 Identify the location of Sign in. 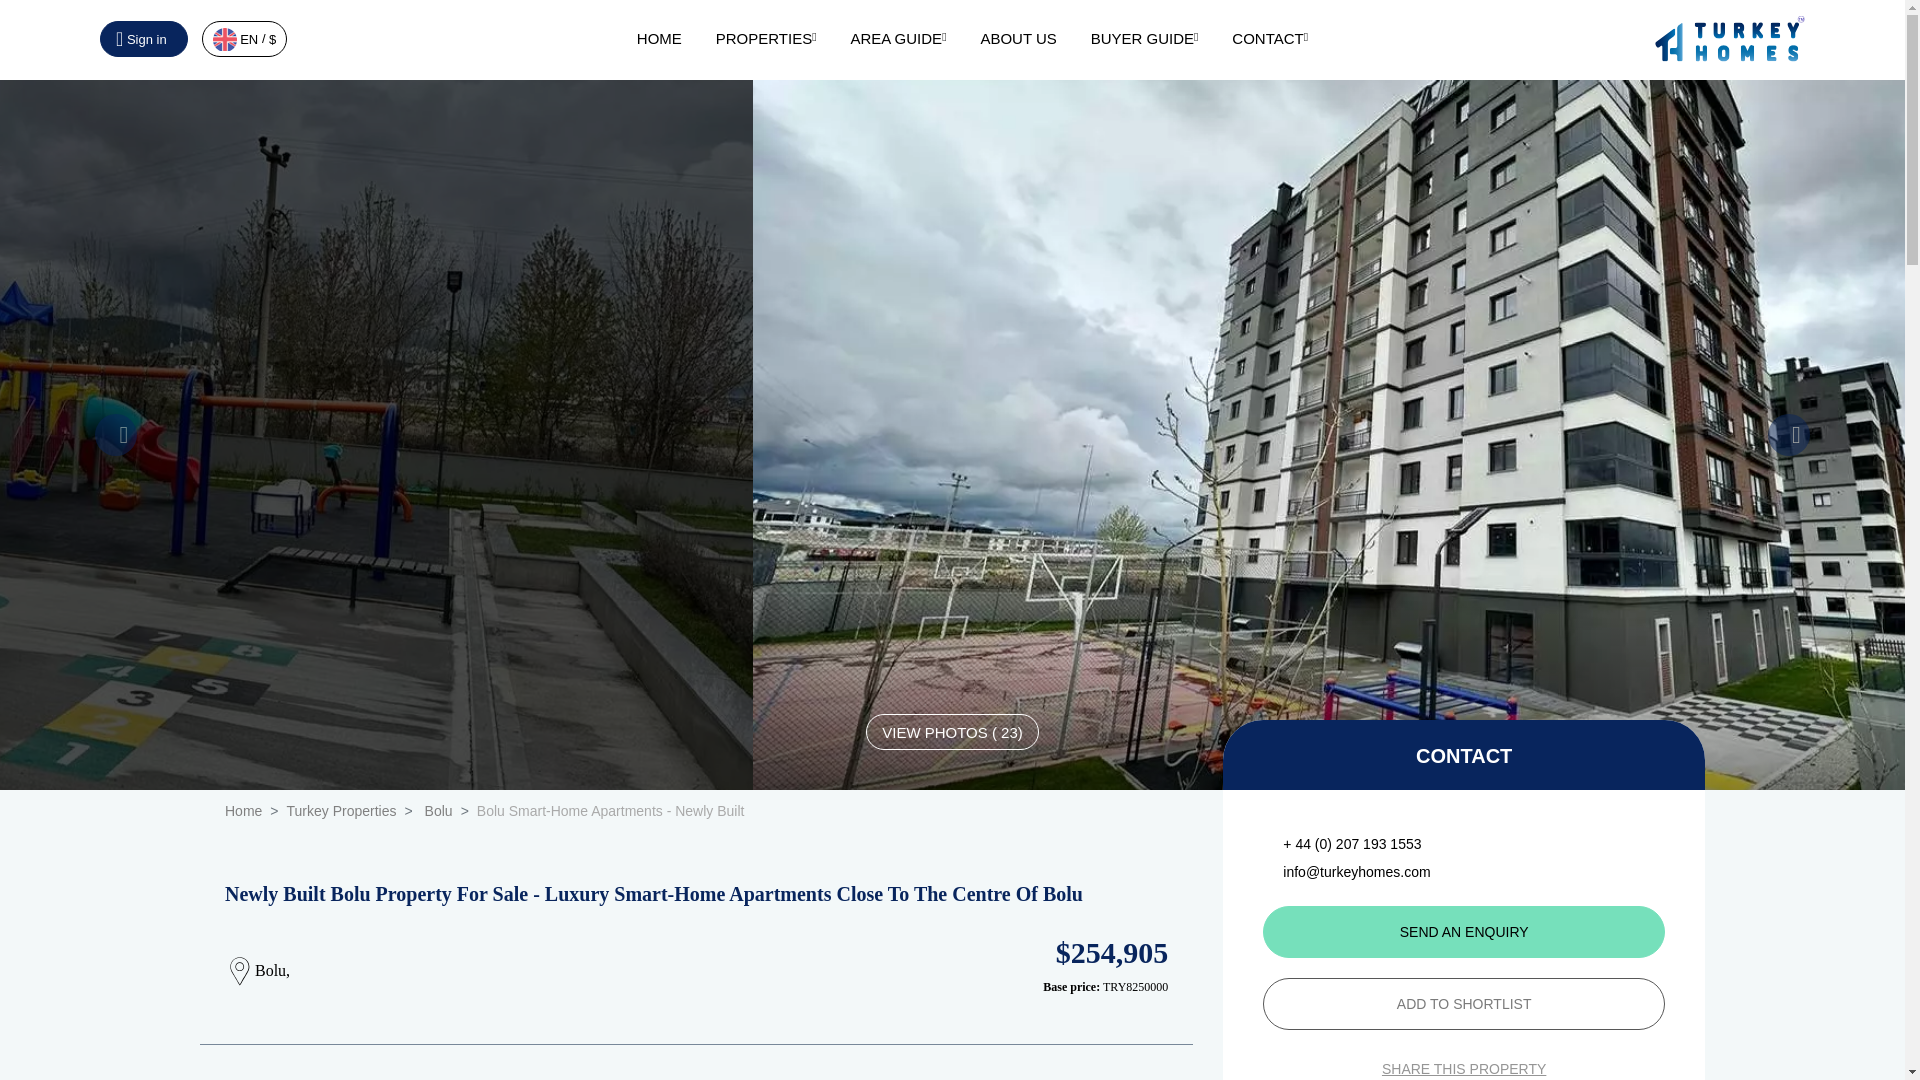
(144, 38).